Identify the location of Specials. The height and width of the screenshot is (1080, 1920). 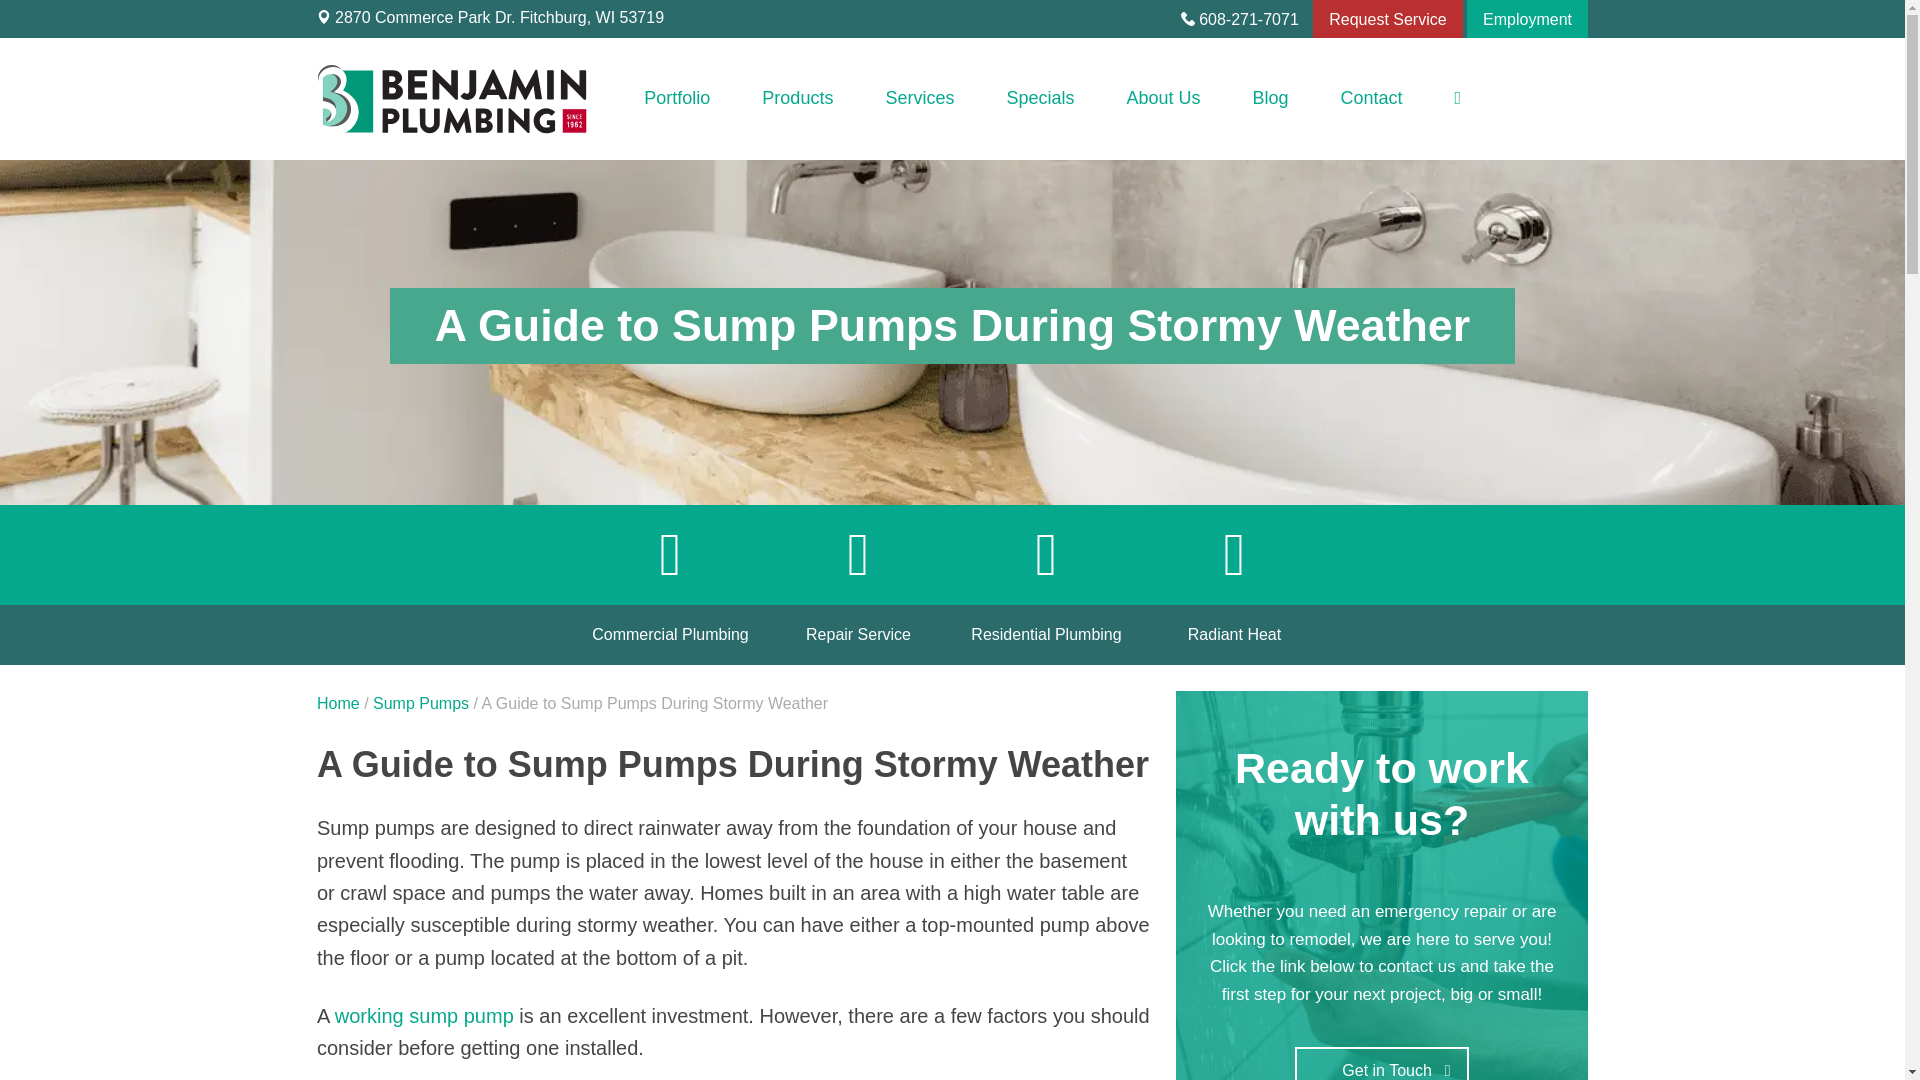
(1040, 100).